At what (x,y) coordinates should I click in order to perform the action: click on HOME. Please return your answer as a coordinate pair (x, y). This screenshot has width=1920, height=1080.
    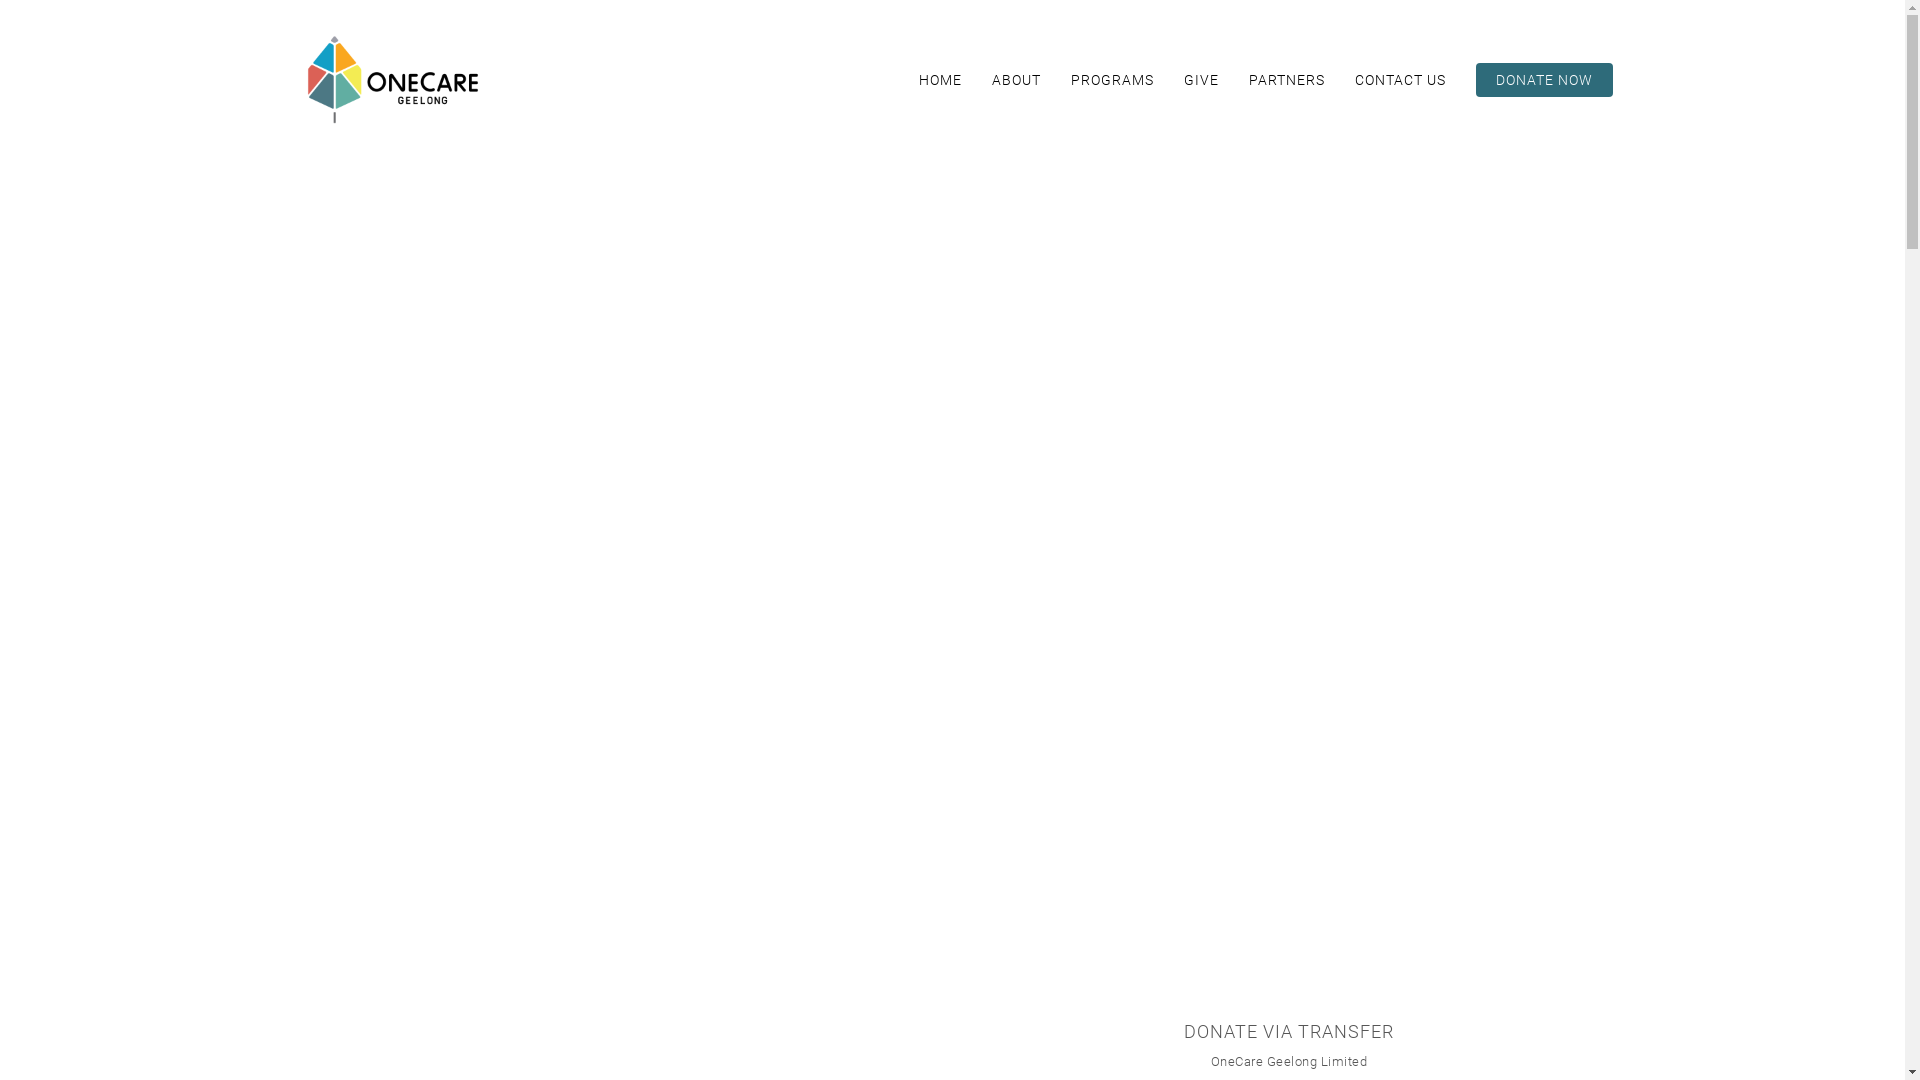
    Looking at the image, I should click on (940, 80).